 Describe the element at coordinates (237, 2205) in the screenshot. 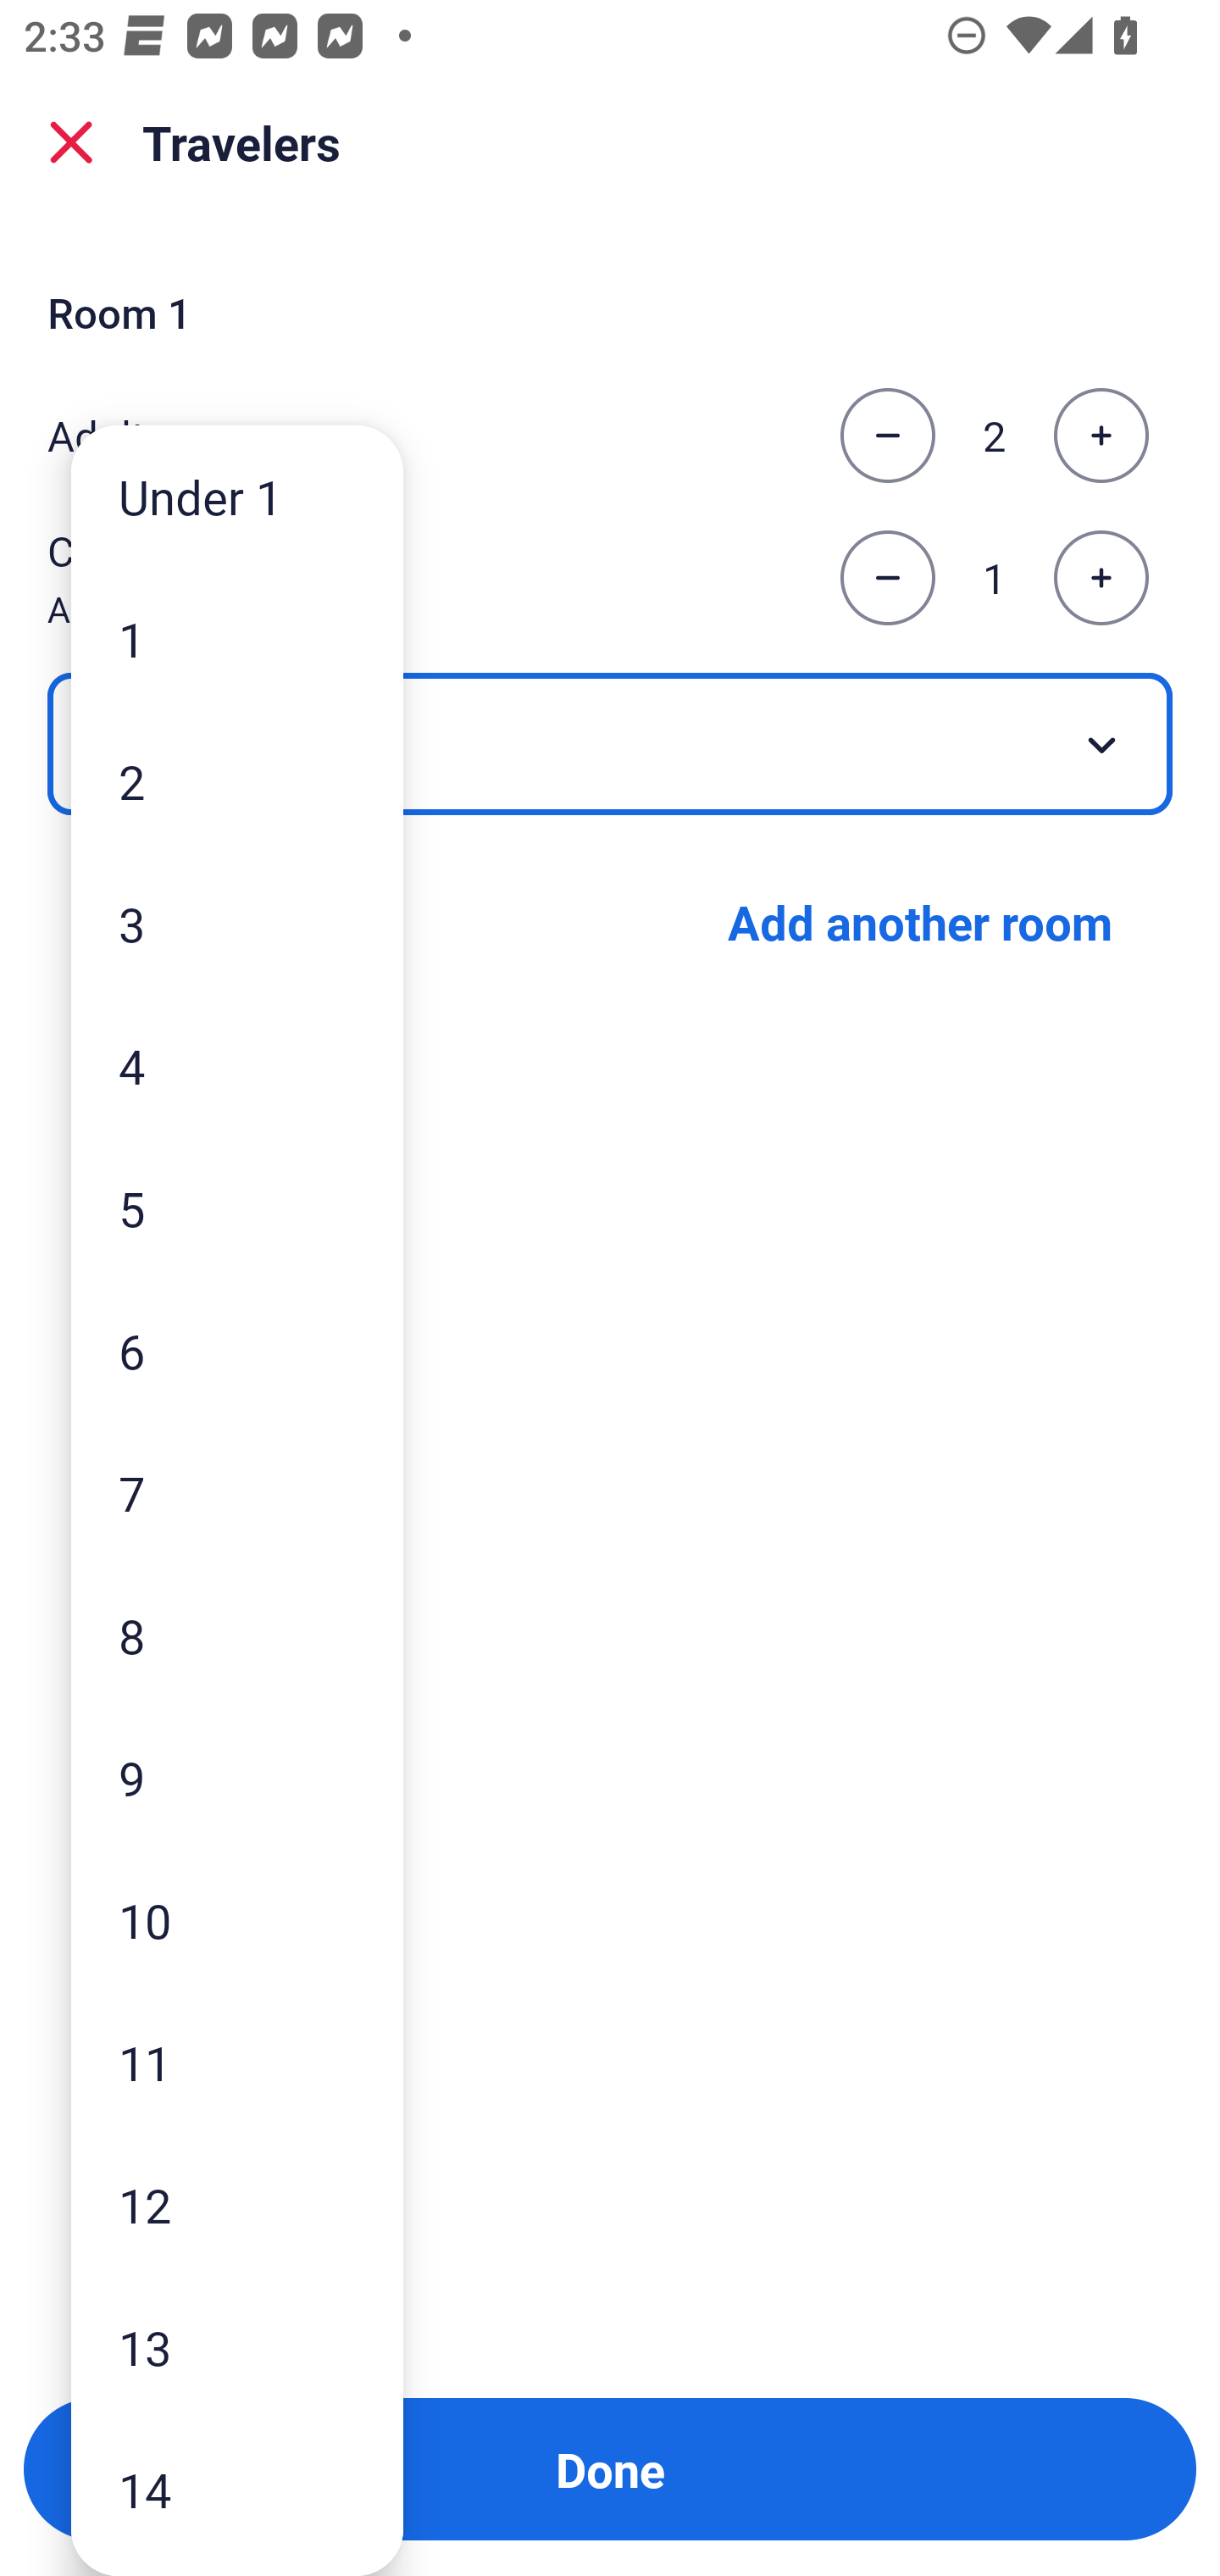

I see `12` at that location.